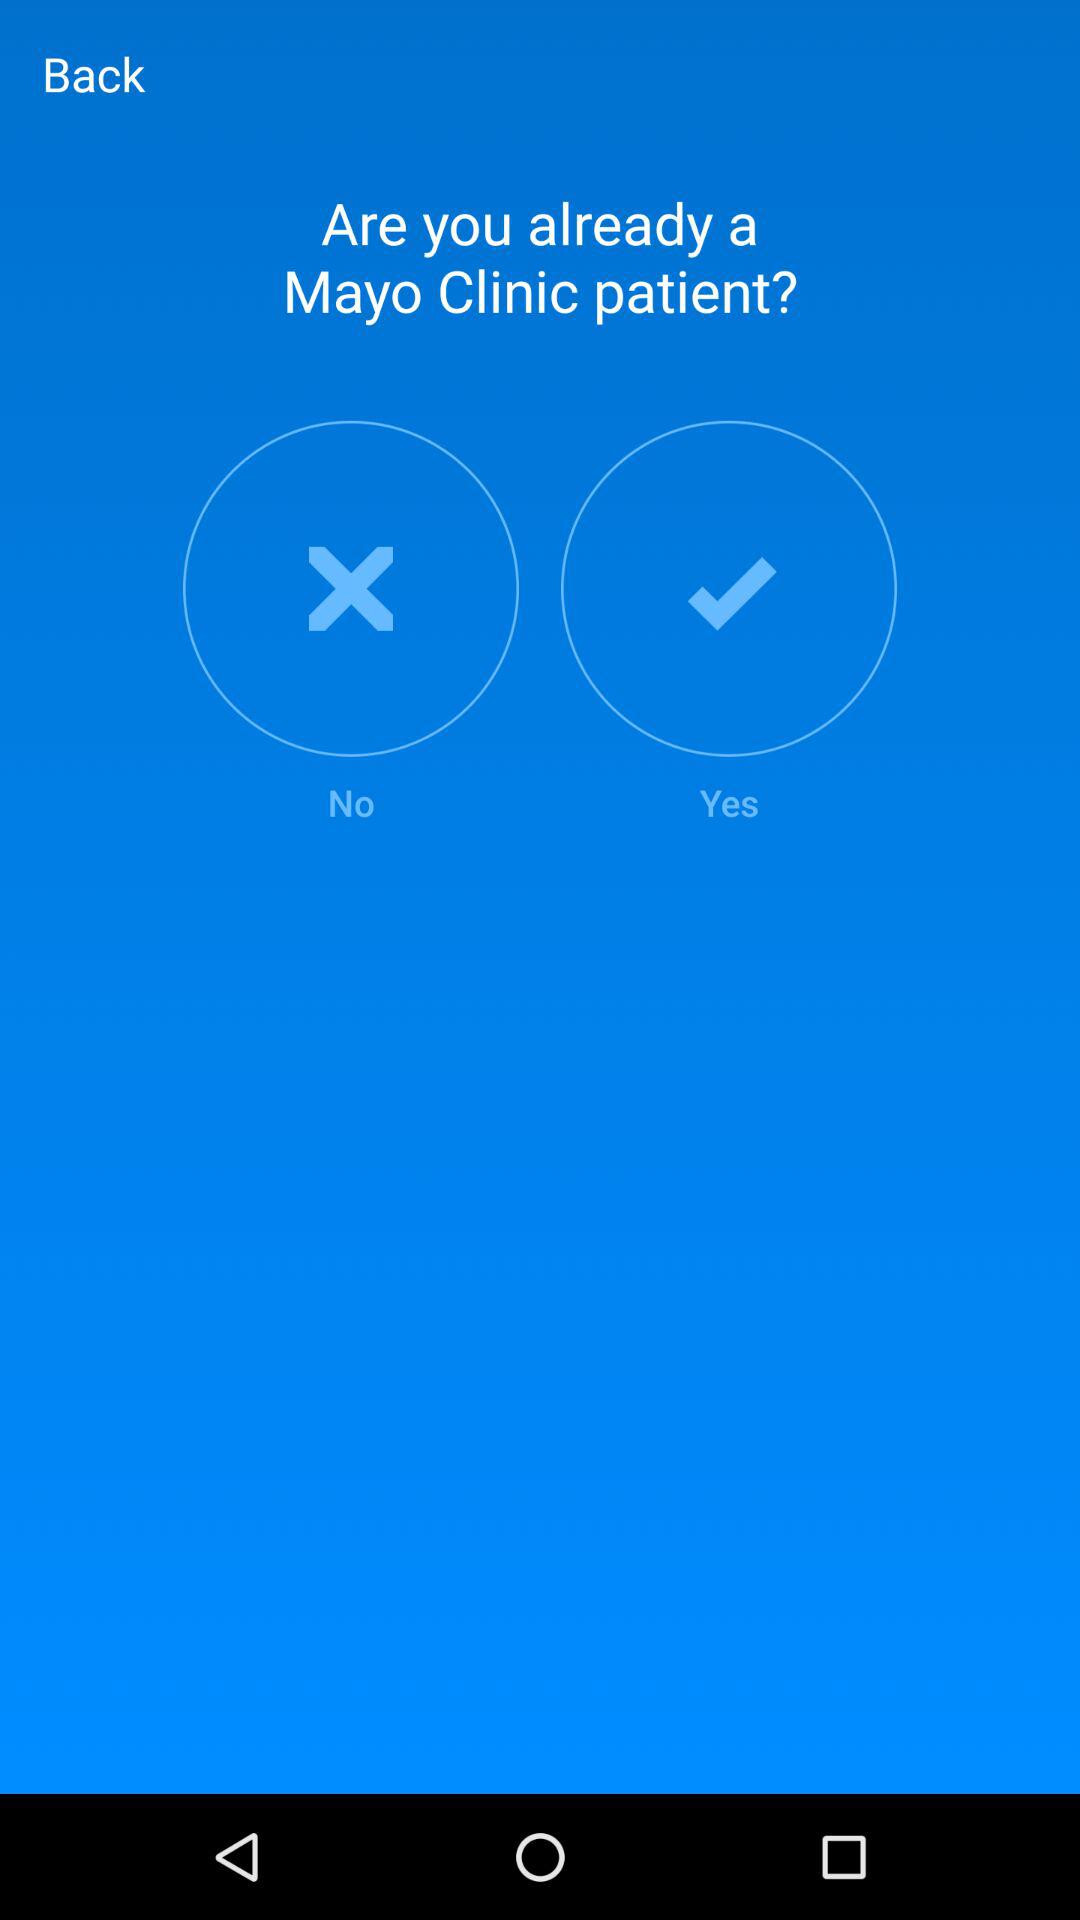 The width and height of the screenshot is (1080, 1920). I want to click on jump until the no, so click(350, 624).